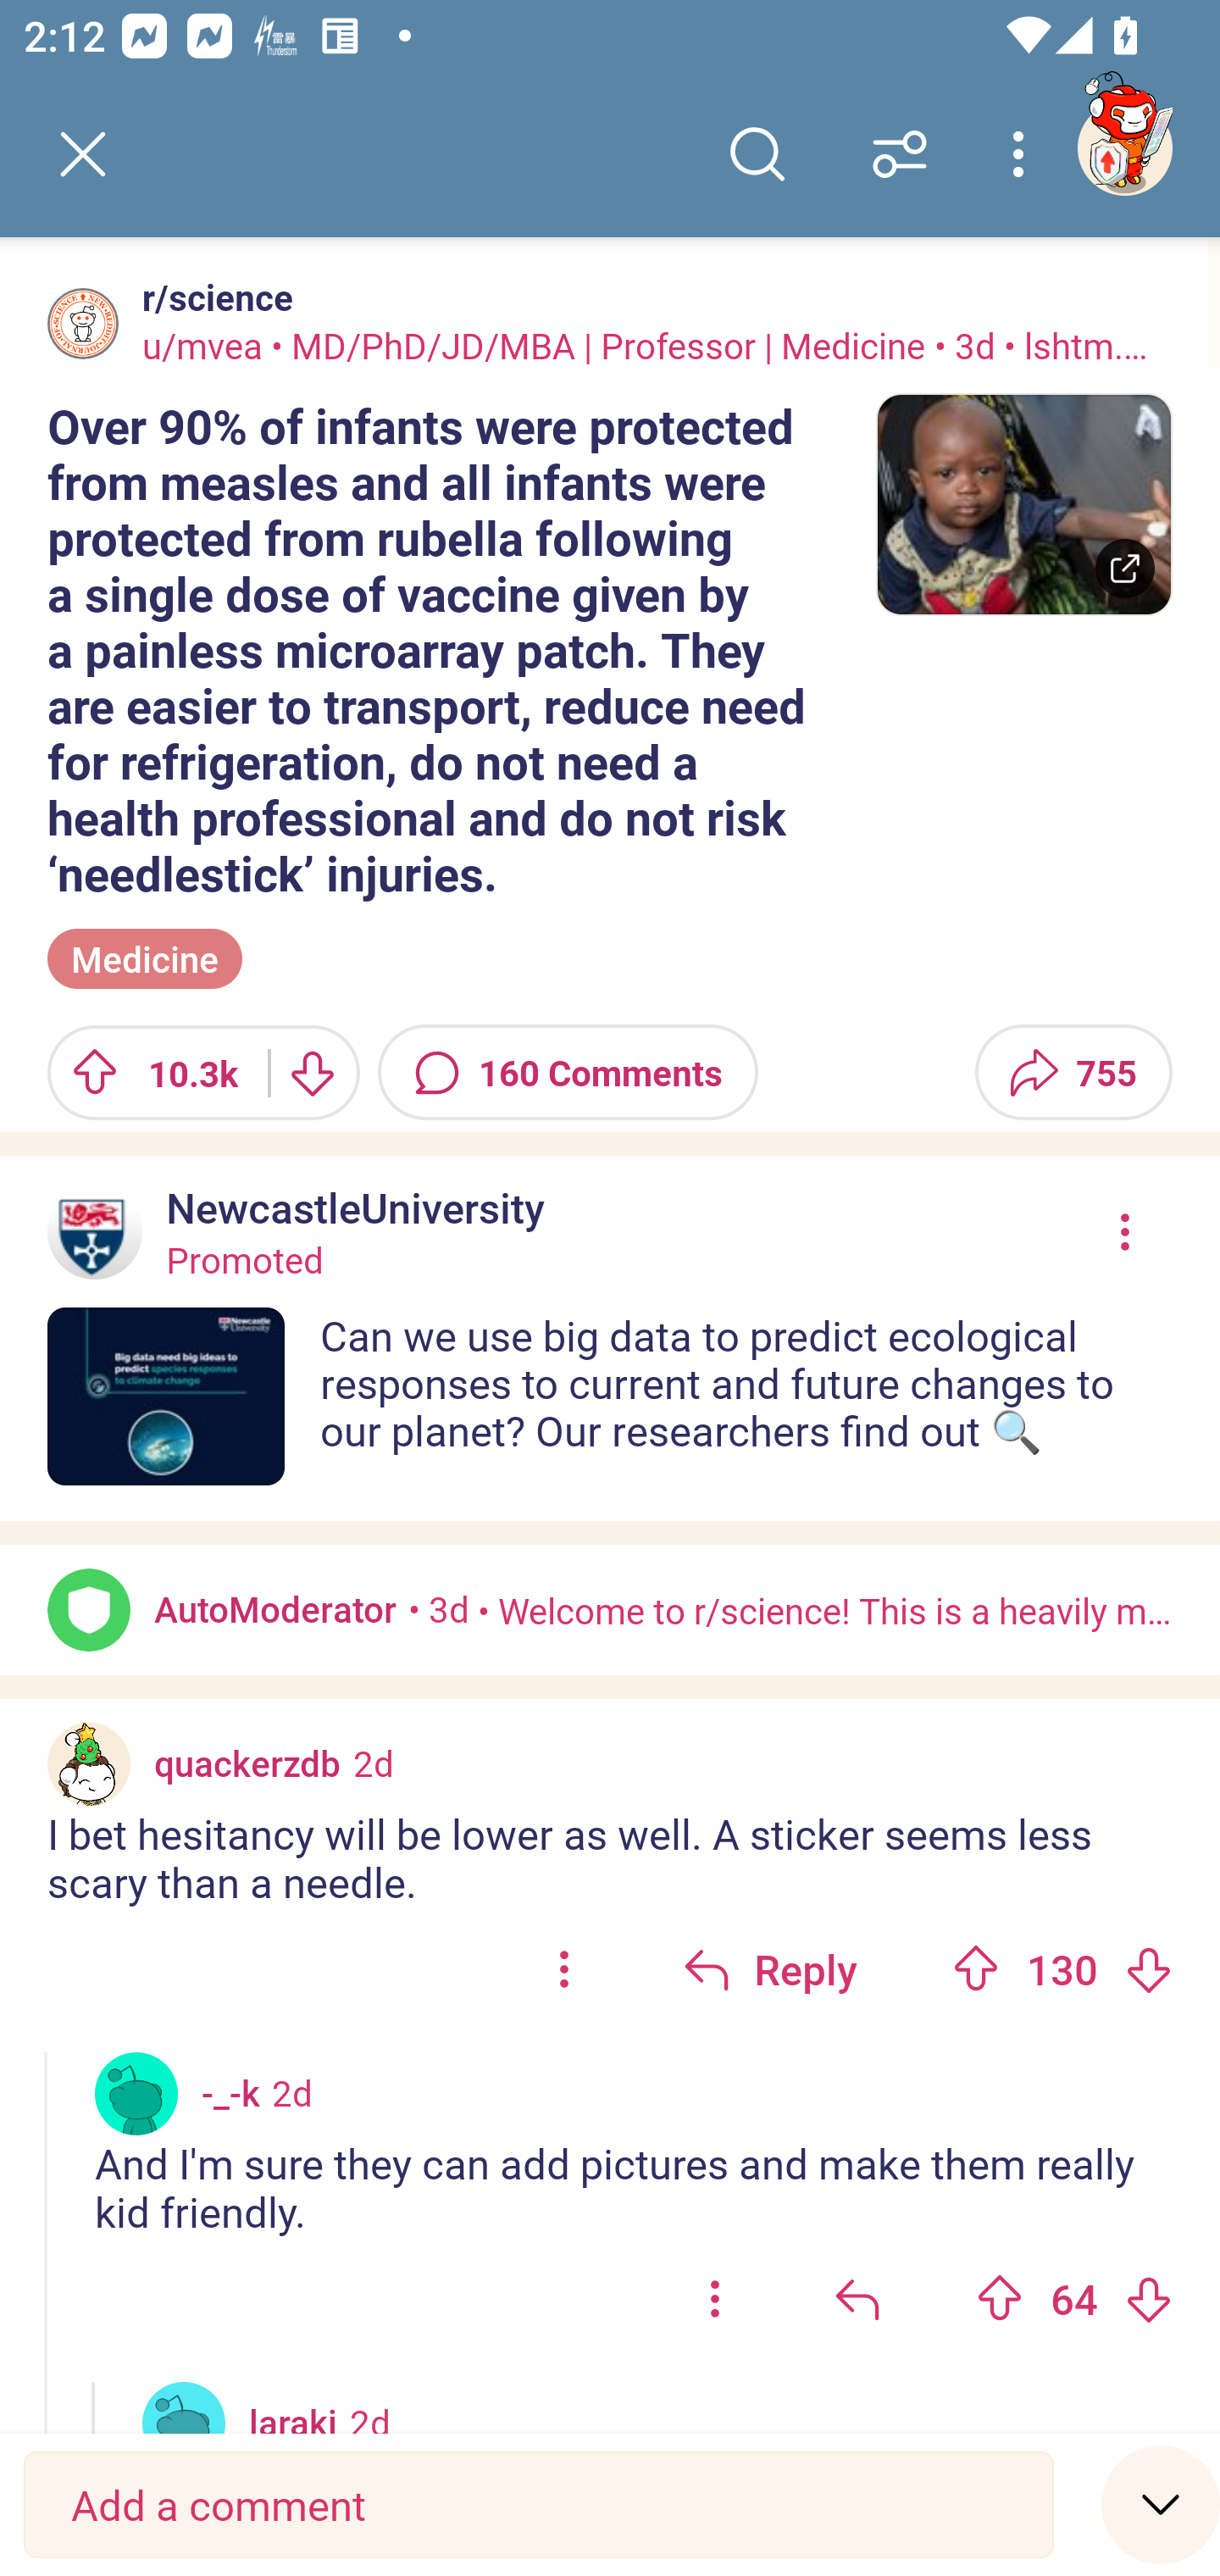  Describe the element at coordinates (374, 1763) in the screenshot. I see `2d` at that location.